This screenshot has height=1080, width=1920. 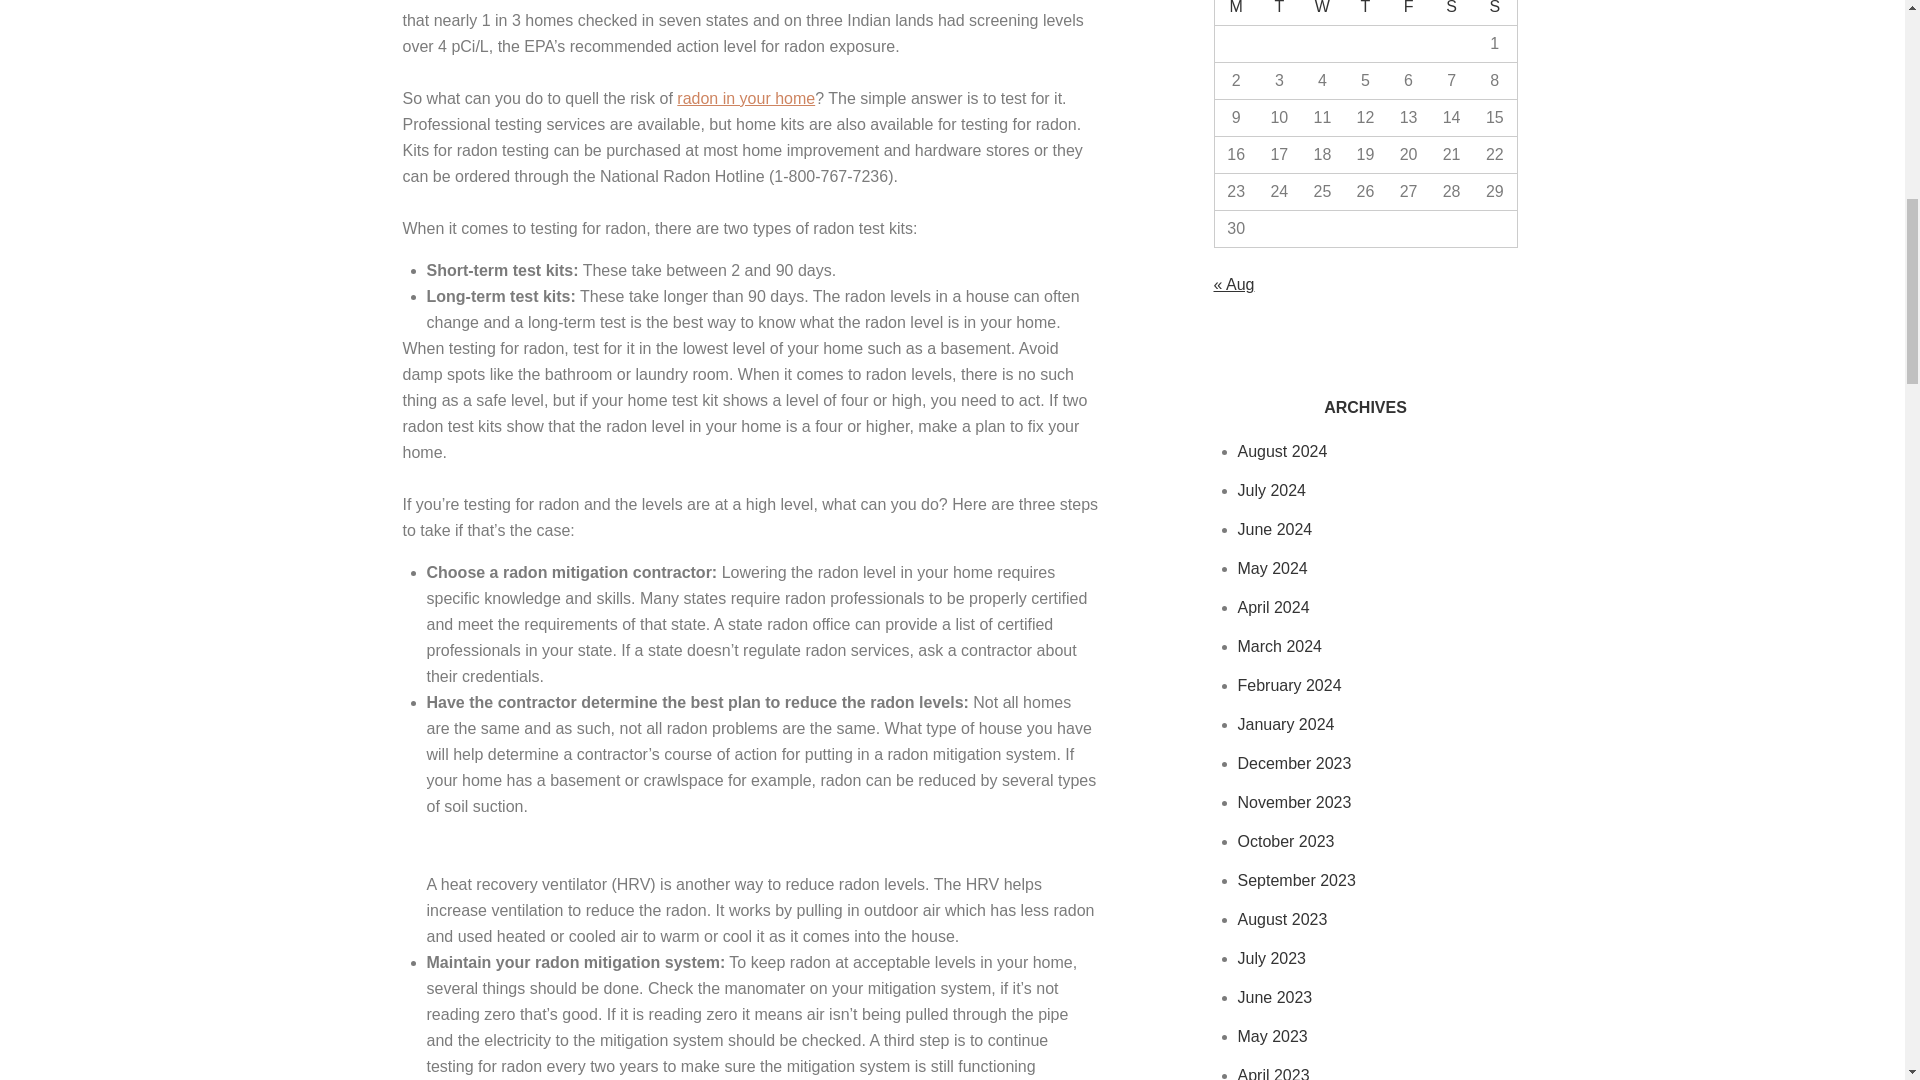 I want to click on April 2024, so click(x=1274, y=607).